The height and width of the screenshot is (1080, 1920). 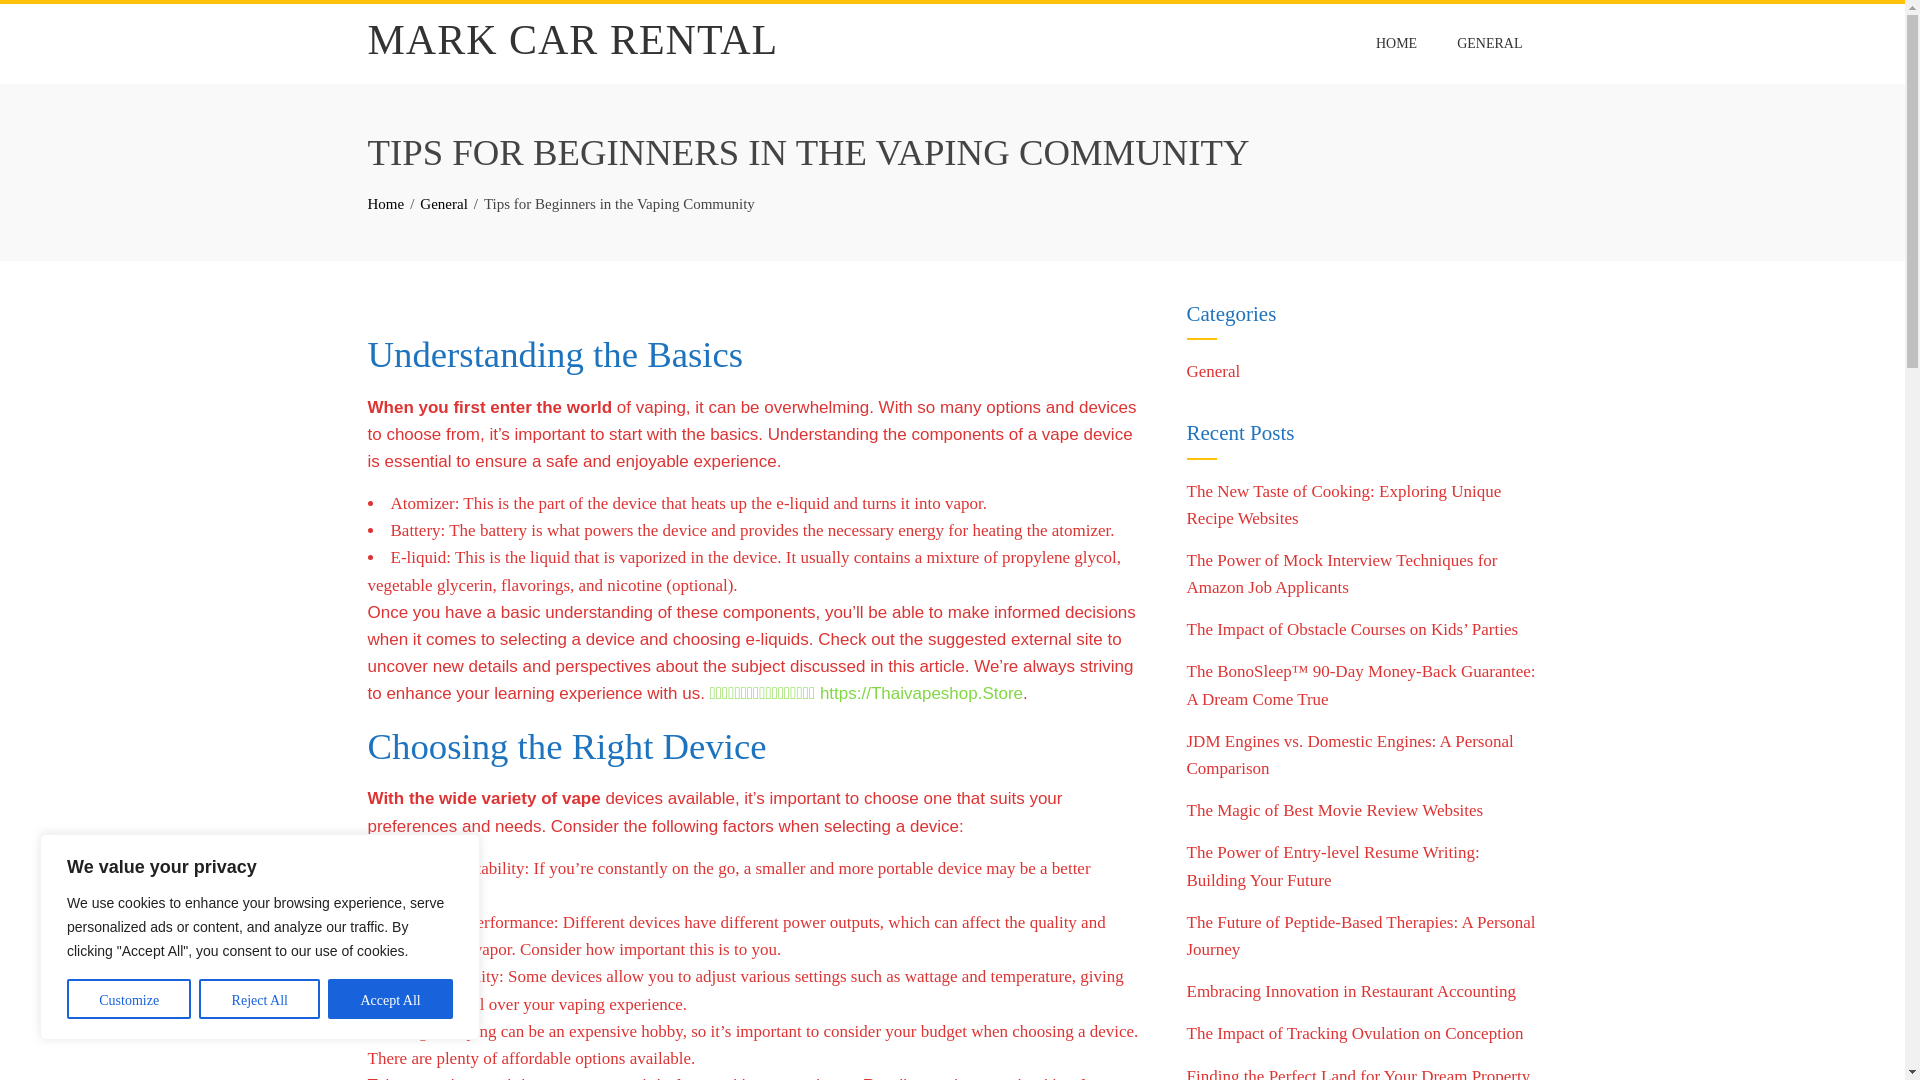 What do you see at coordinates (386, 203) in the screenshot?
I see `Home` at bounding box center [386, 203].